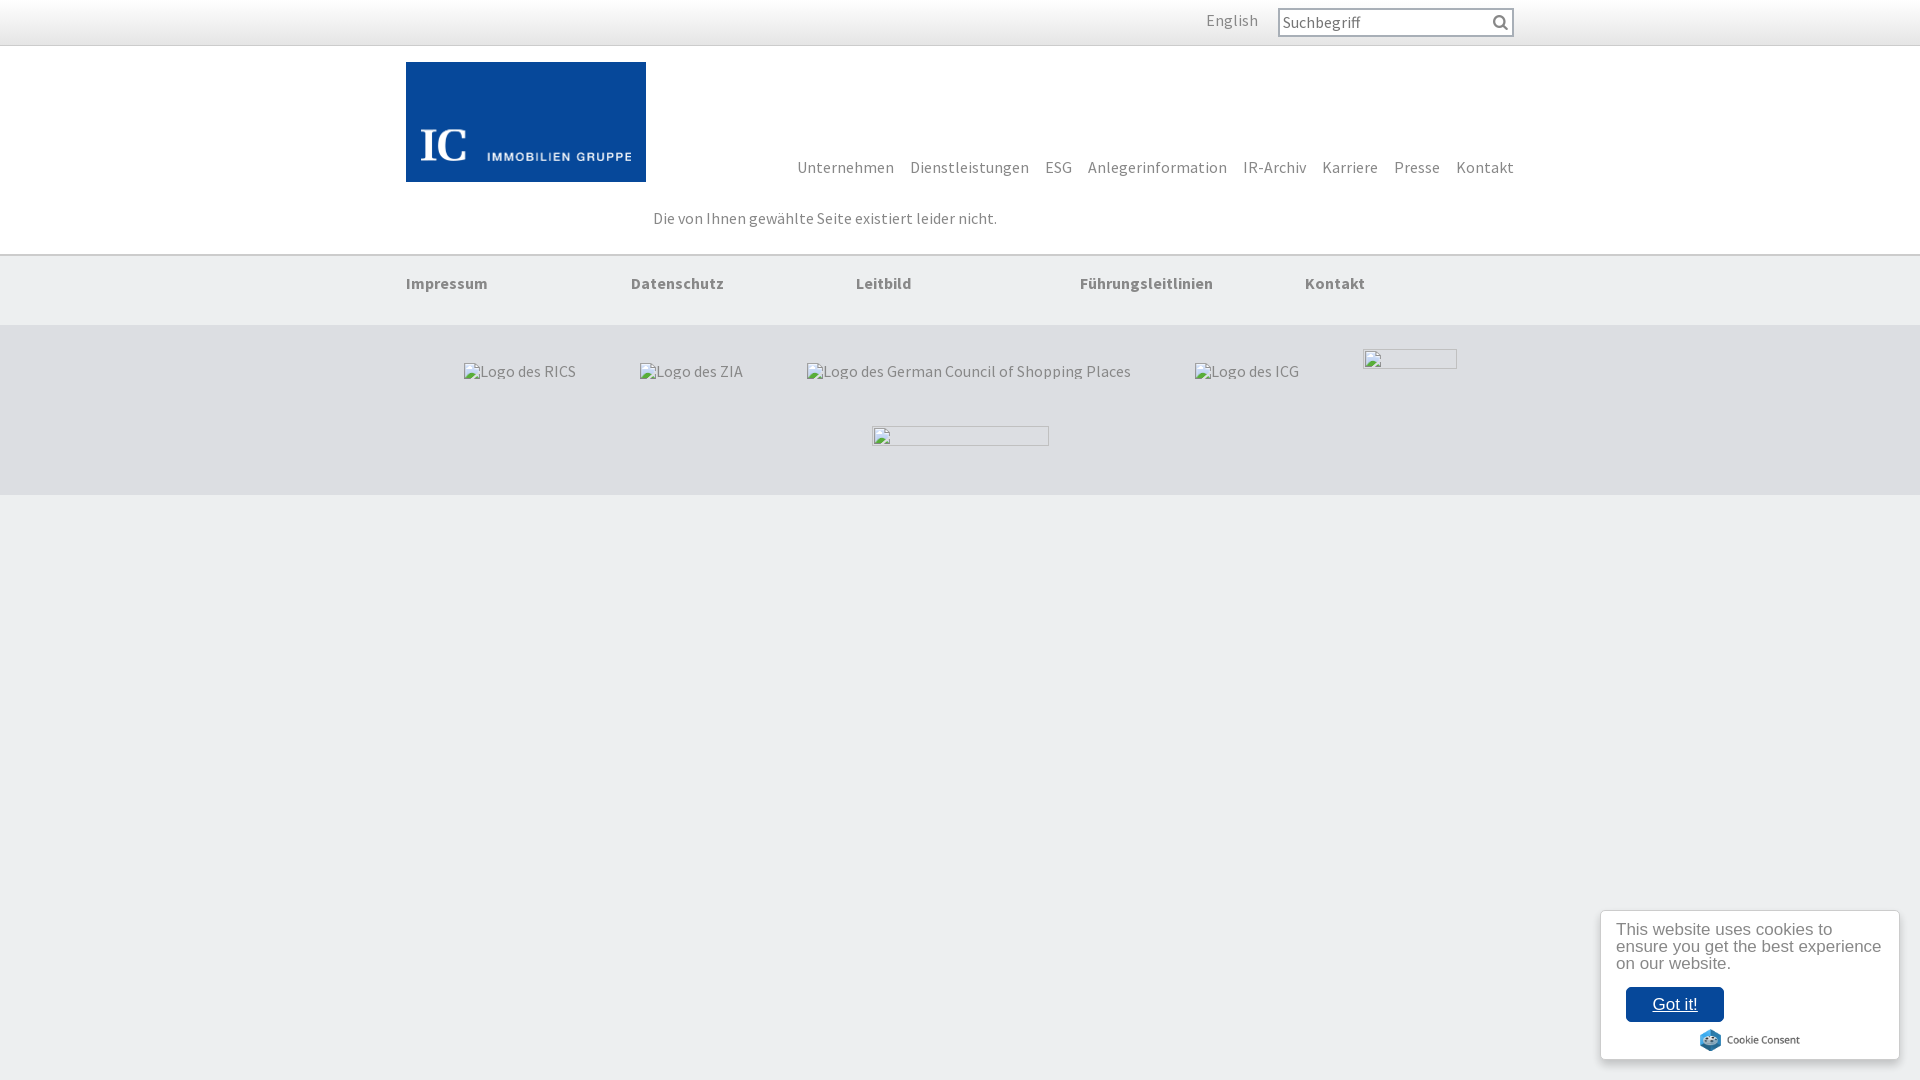  What do you see at coordinates (1350, 171) in the screenshot?
I see `Karriere` at bounding box center [1350, 171].